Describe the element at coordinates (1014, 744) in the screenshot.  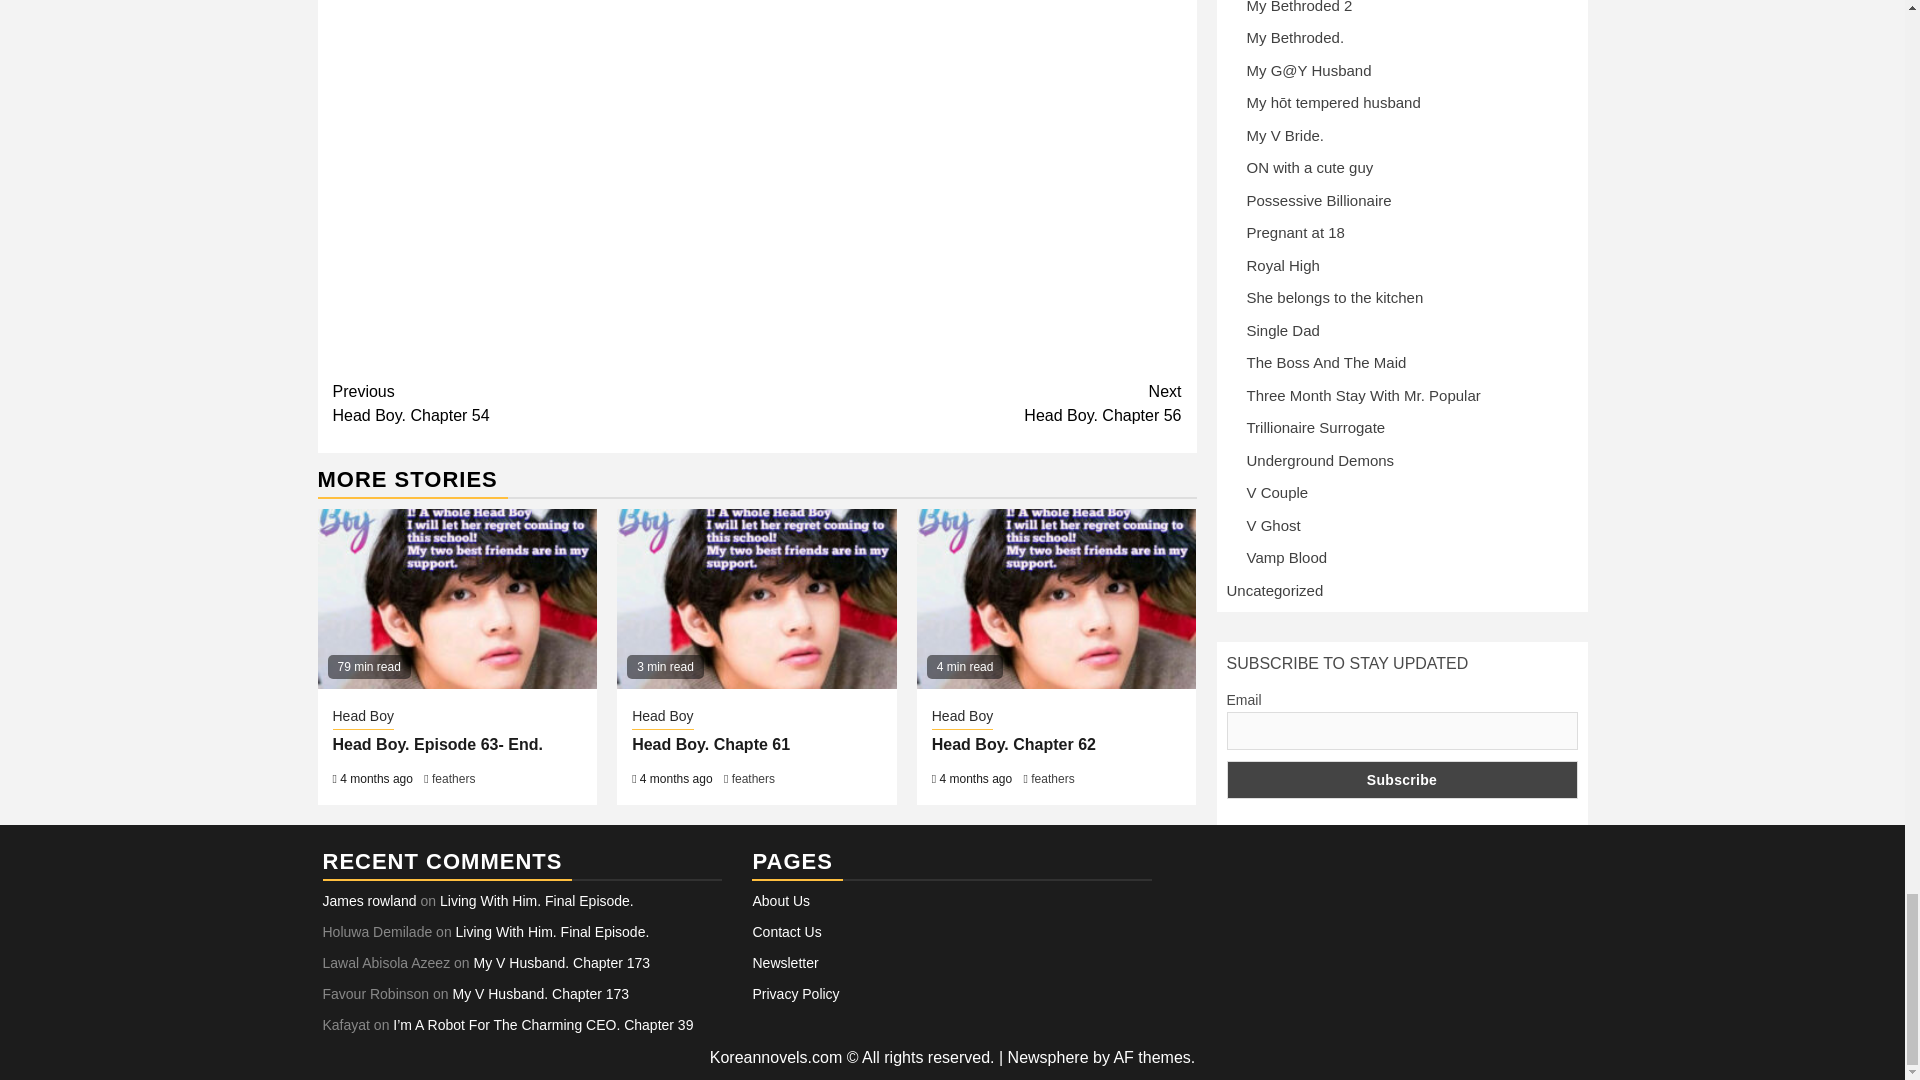
I see `Head Boy` at that location.